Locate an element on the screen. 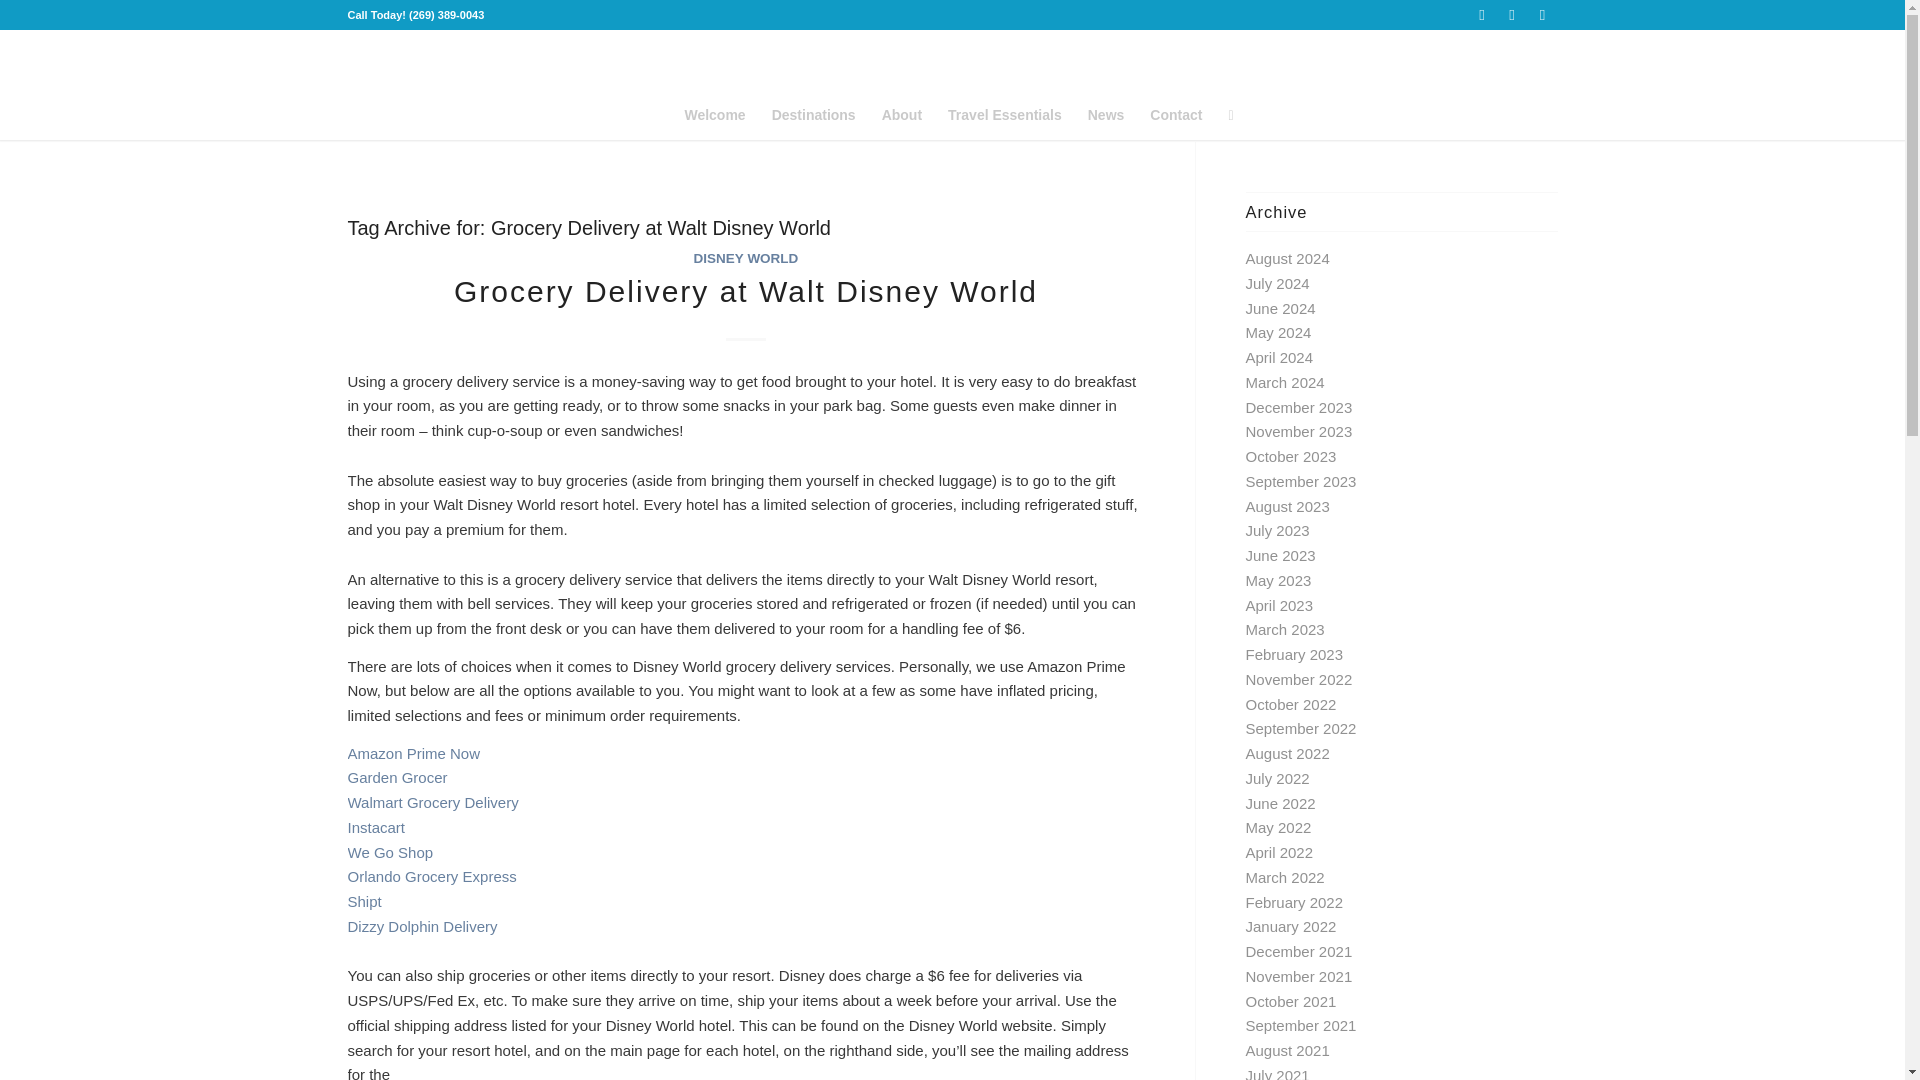  Instagram is located at coordinates (1542, 15).